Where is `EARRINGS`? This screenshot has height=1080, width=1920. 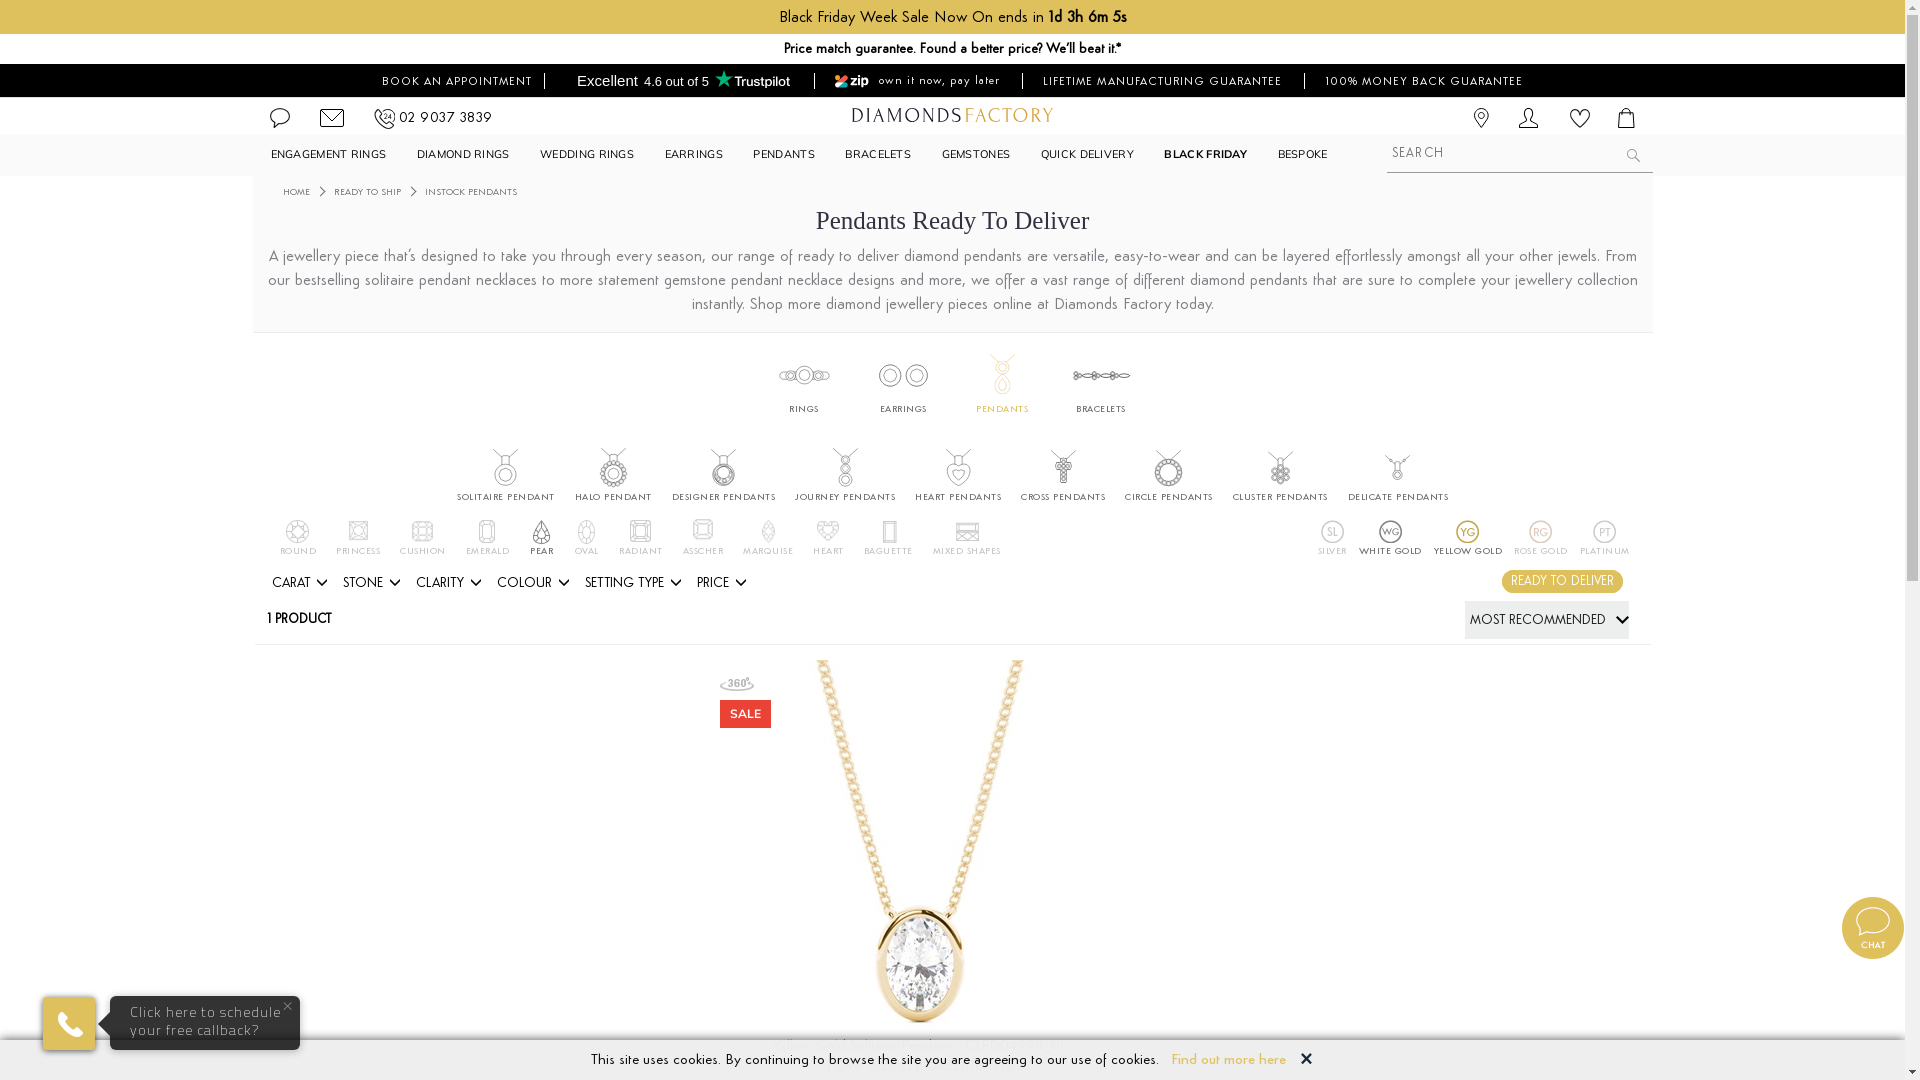
EARRINGS is located at coordinates (694, 154).